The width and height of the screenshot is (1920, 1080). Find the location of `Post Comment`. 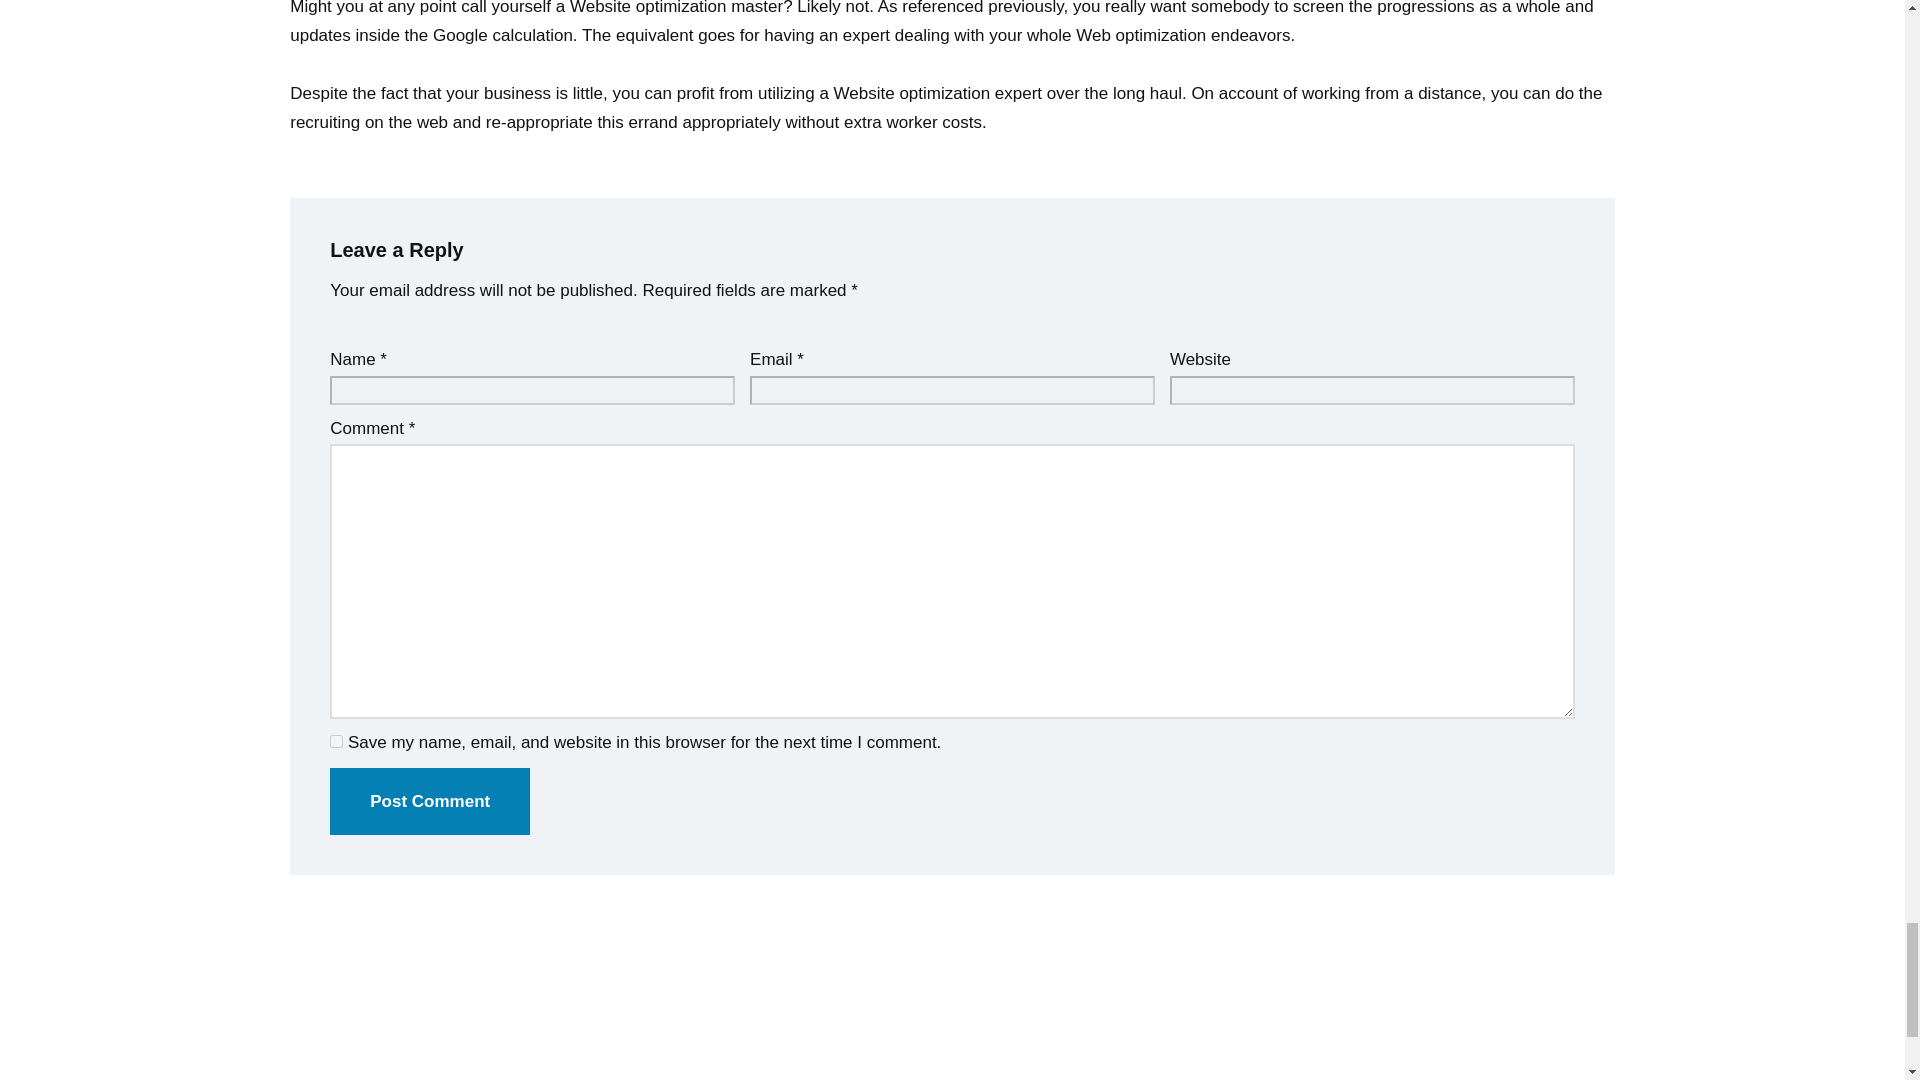

Post Comment is located at coordinates (430, 800).